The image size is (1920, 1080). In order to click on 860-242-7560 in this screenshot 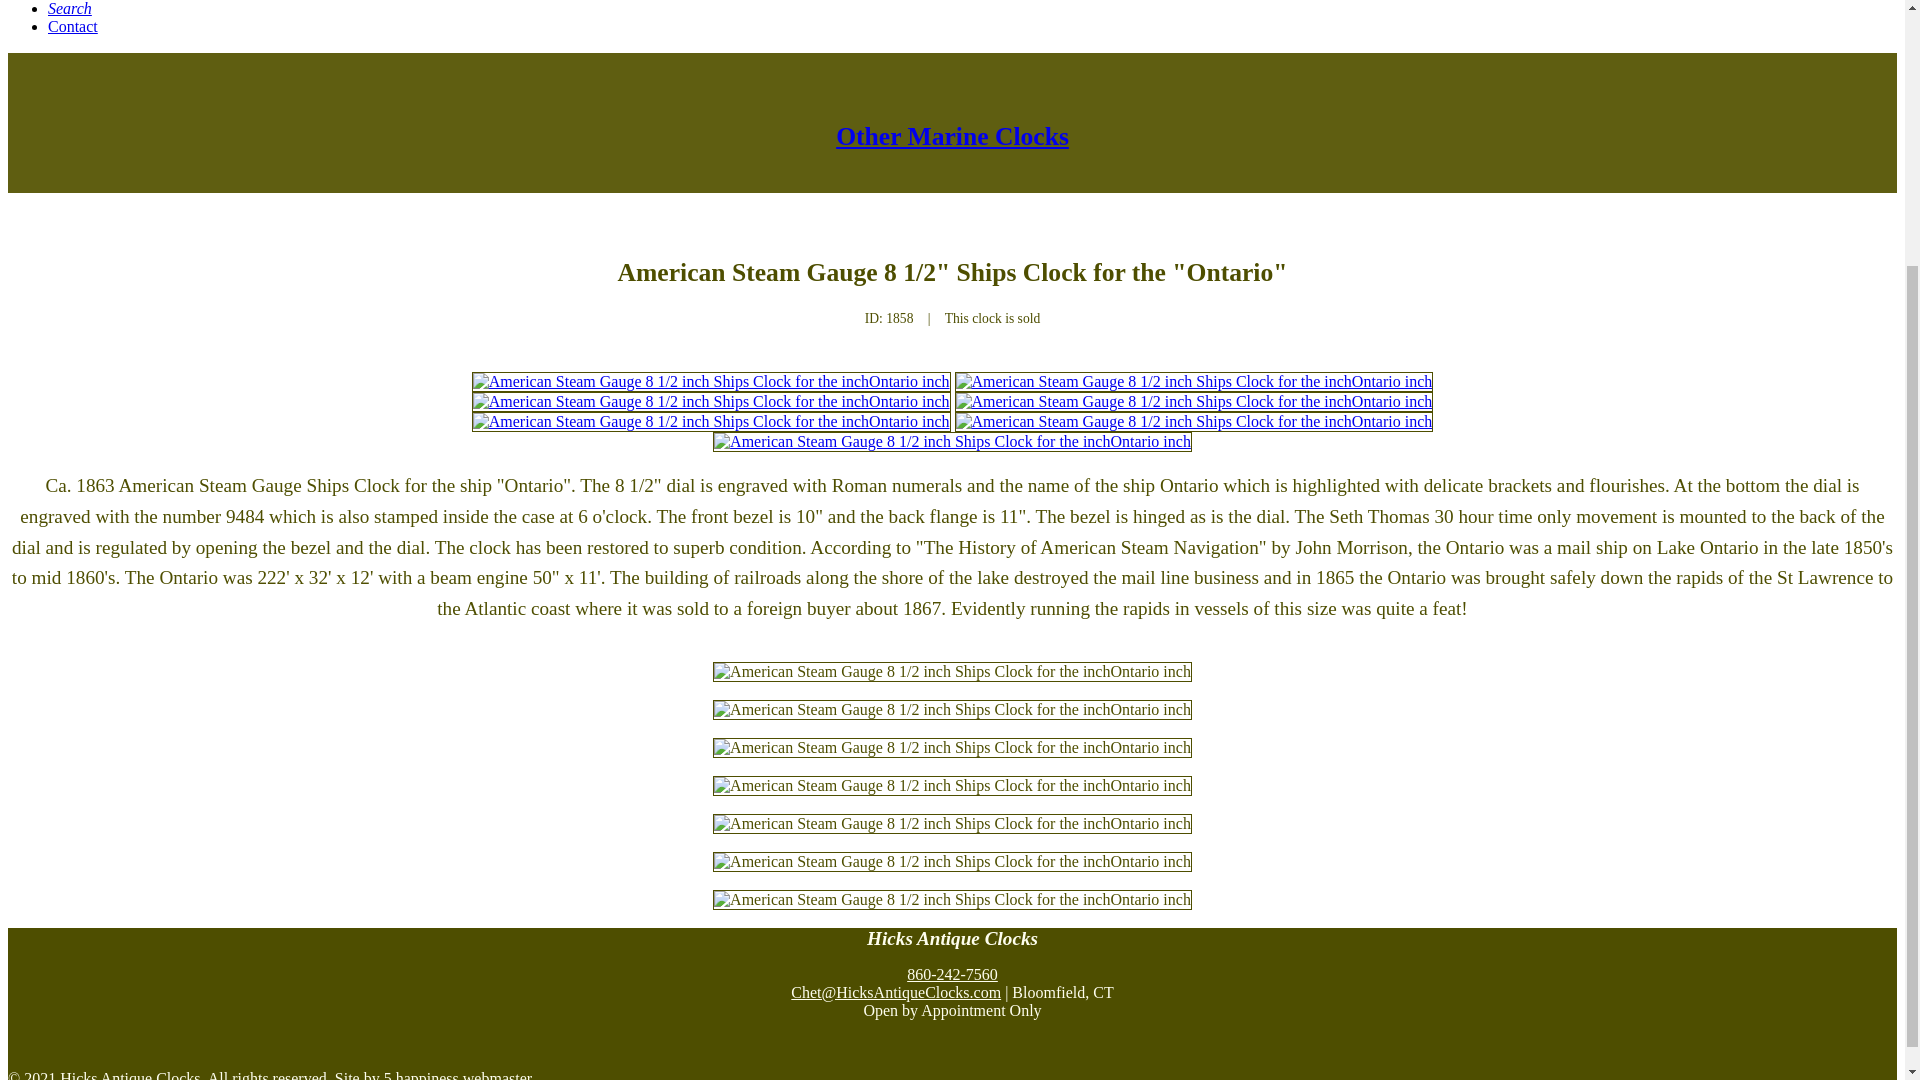, I will do `click(952, 974)`.